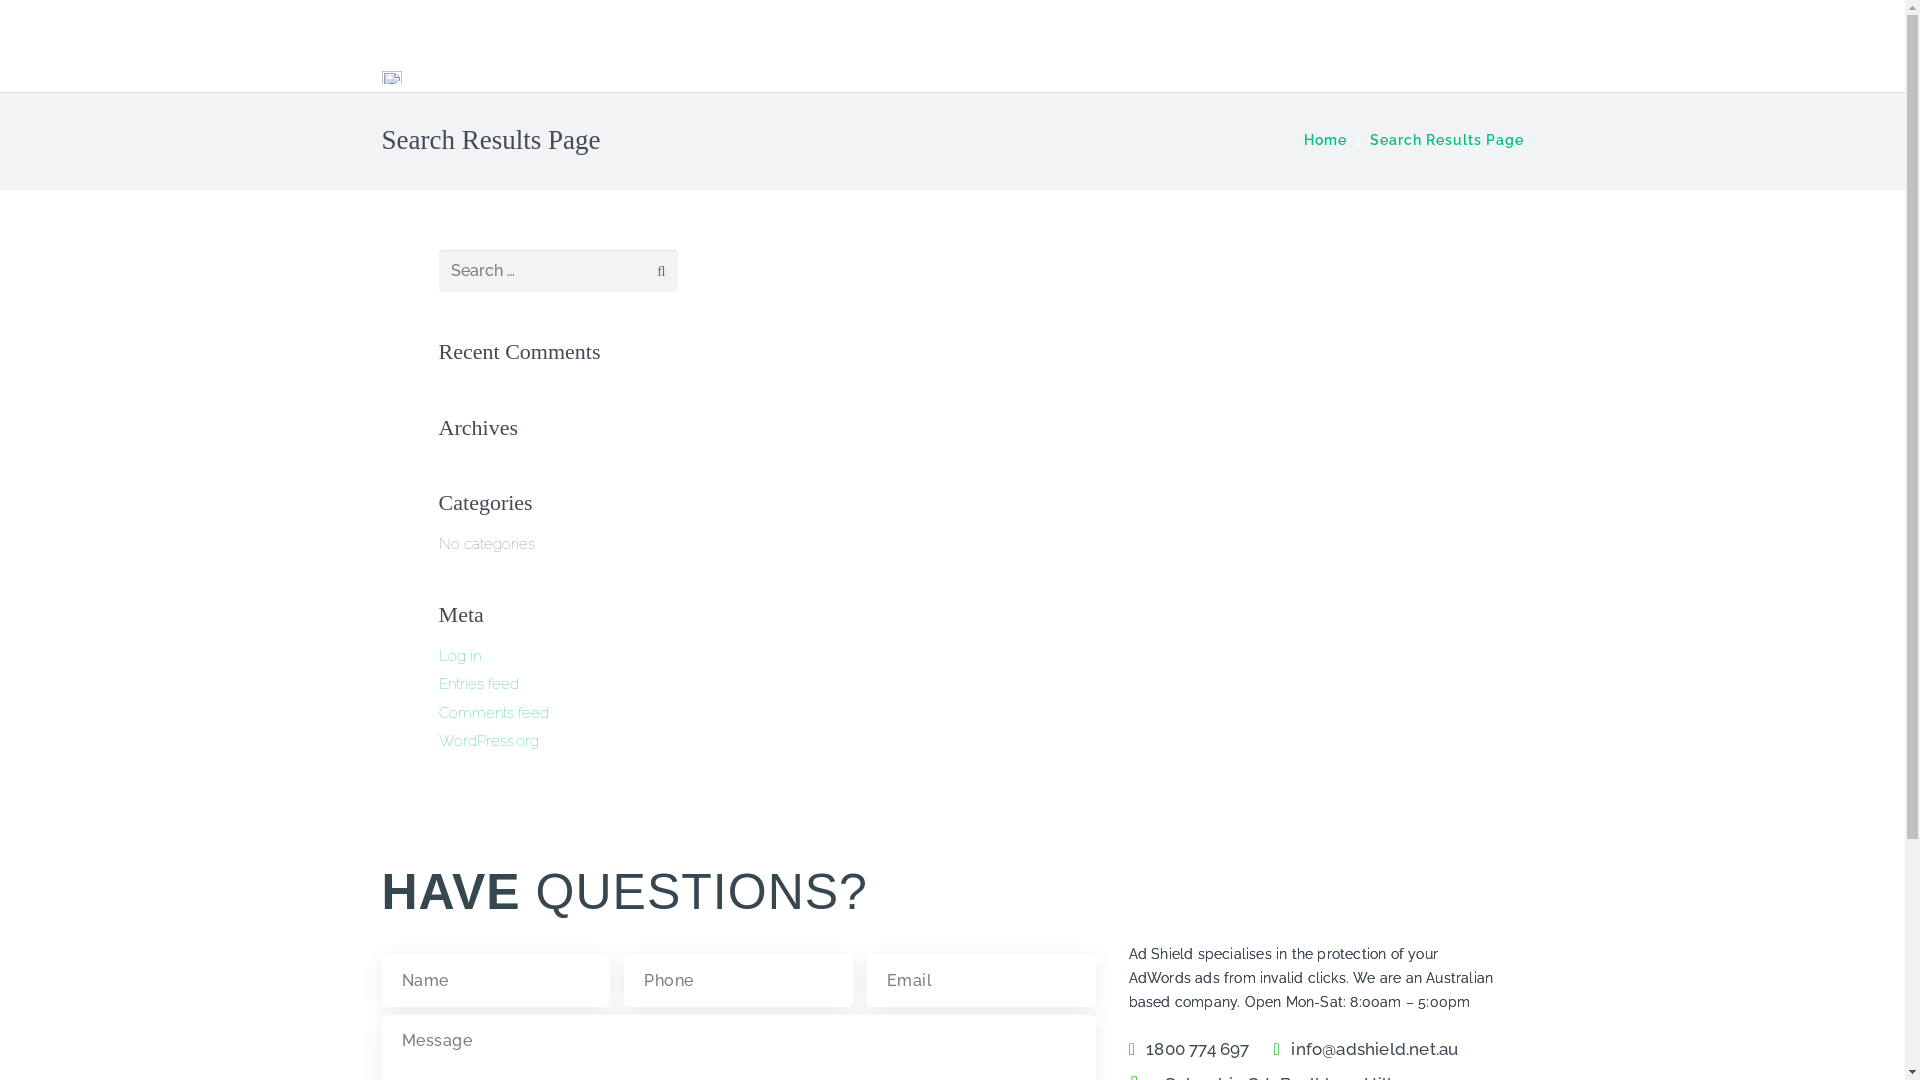 This screenshot has width=1920, height=1080. Describe the element at coordinates (1045, 66) in the screenshot. I see `Faq` at that location.